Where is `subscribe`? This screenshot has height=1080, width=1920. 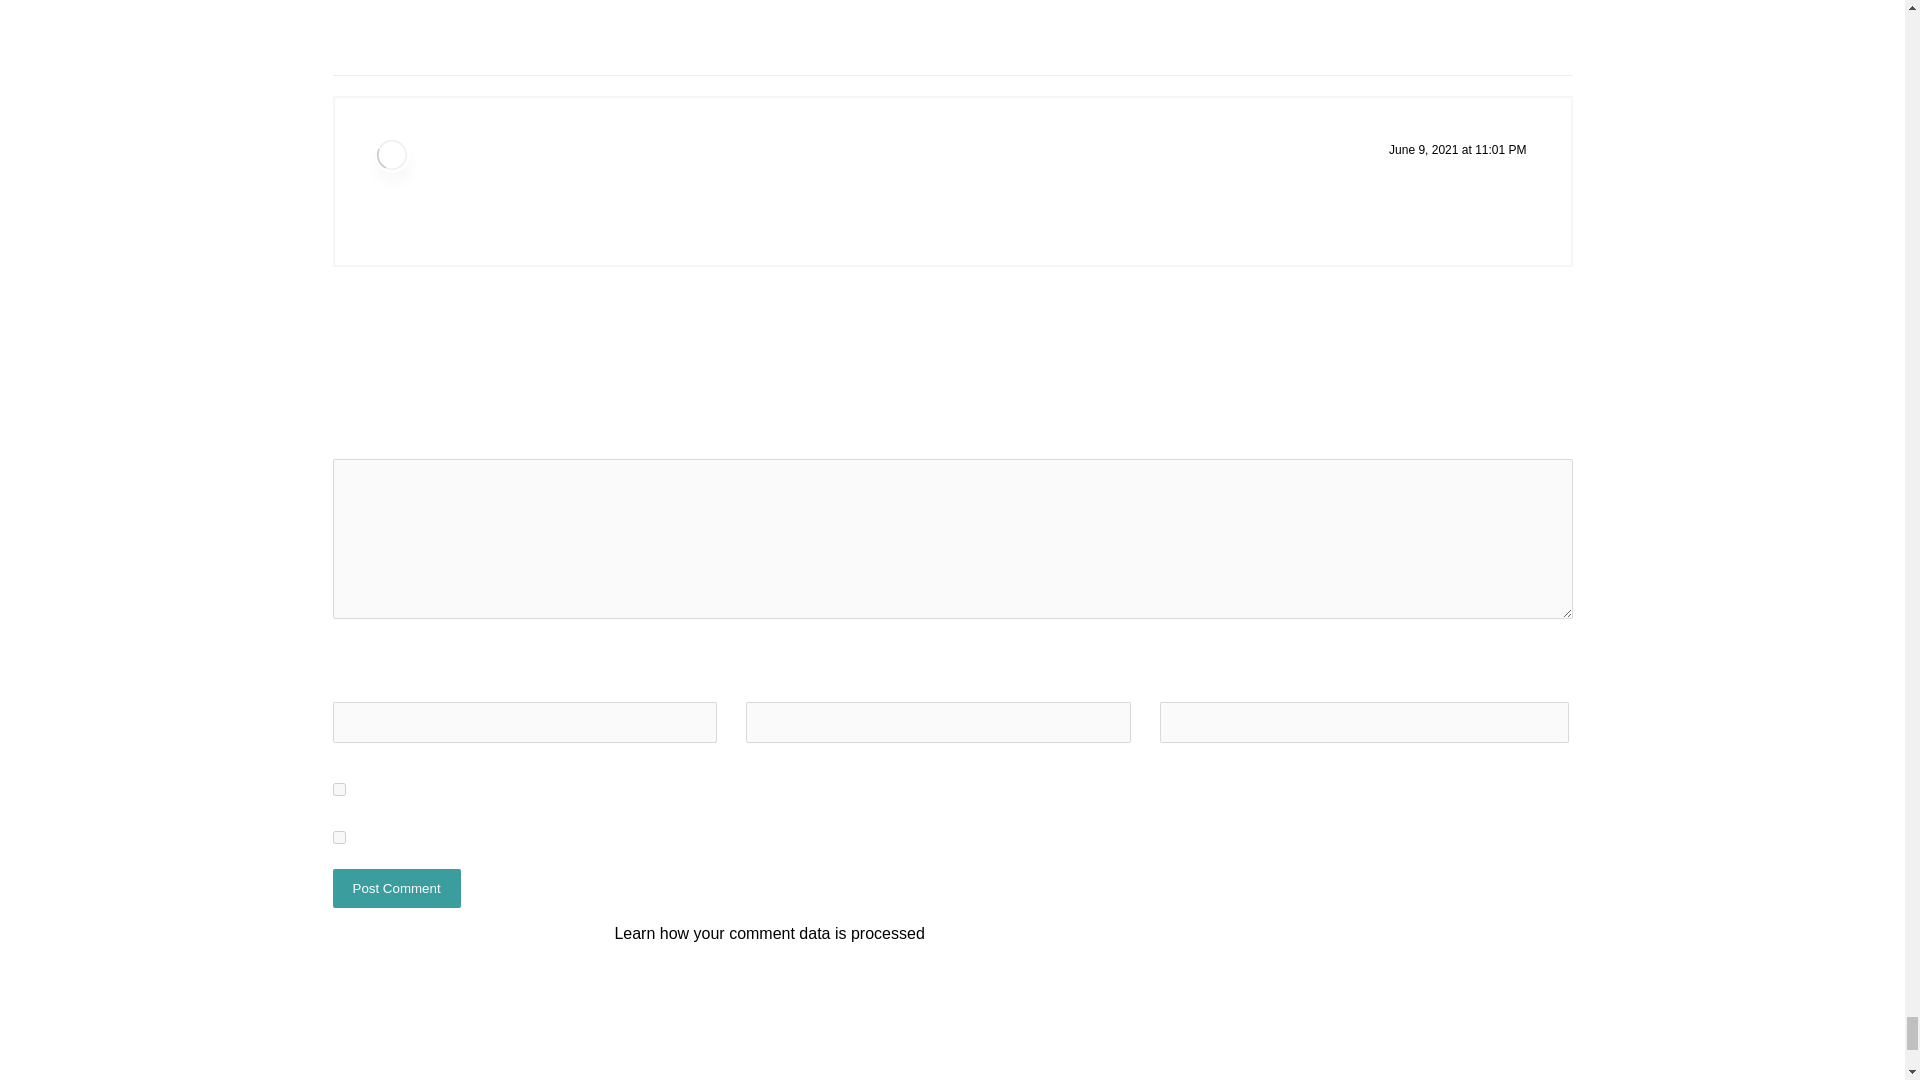 subscribe is located at coordinates (338, 836).